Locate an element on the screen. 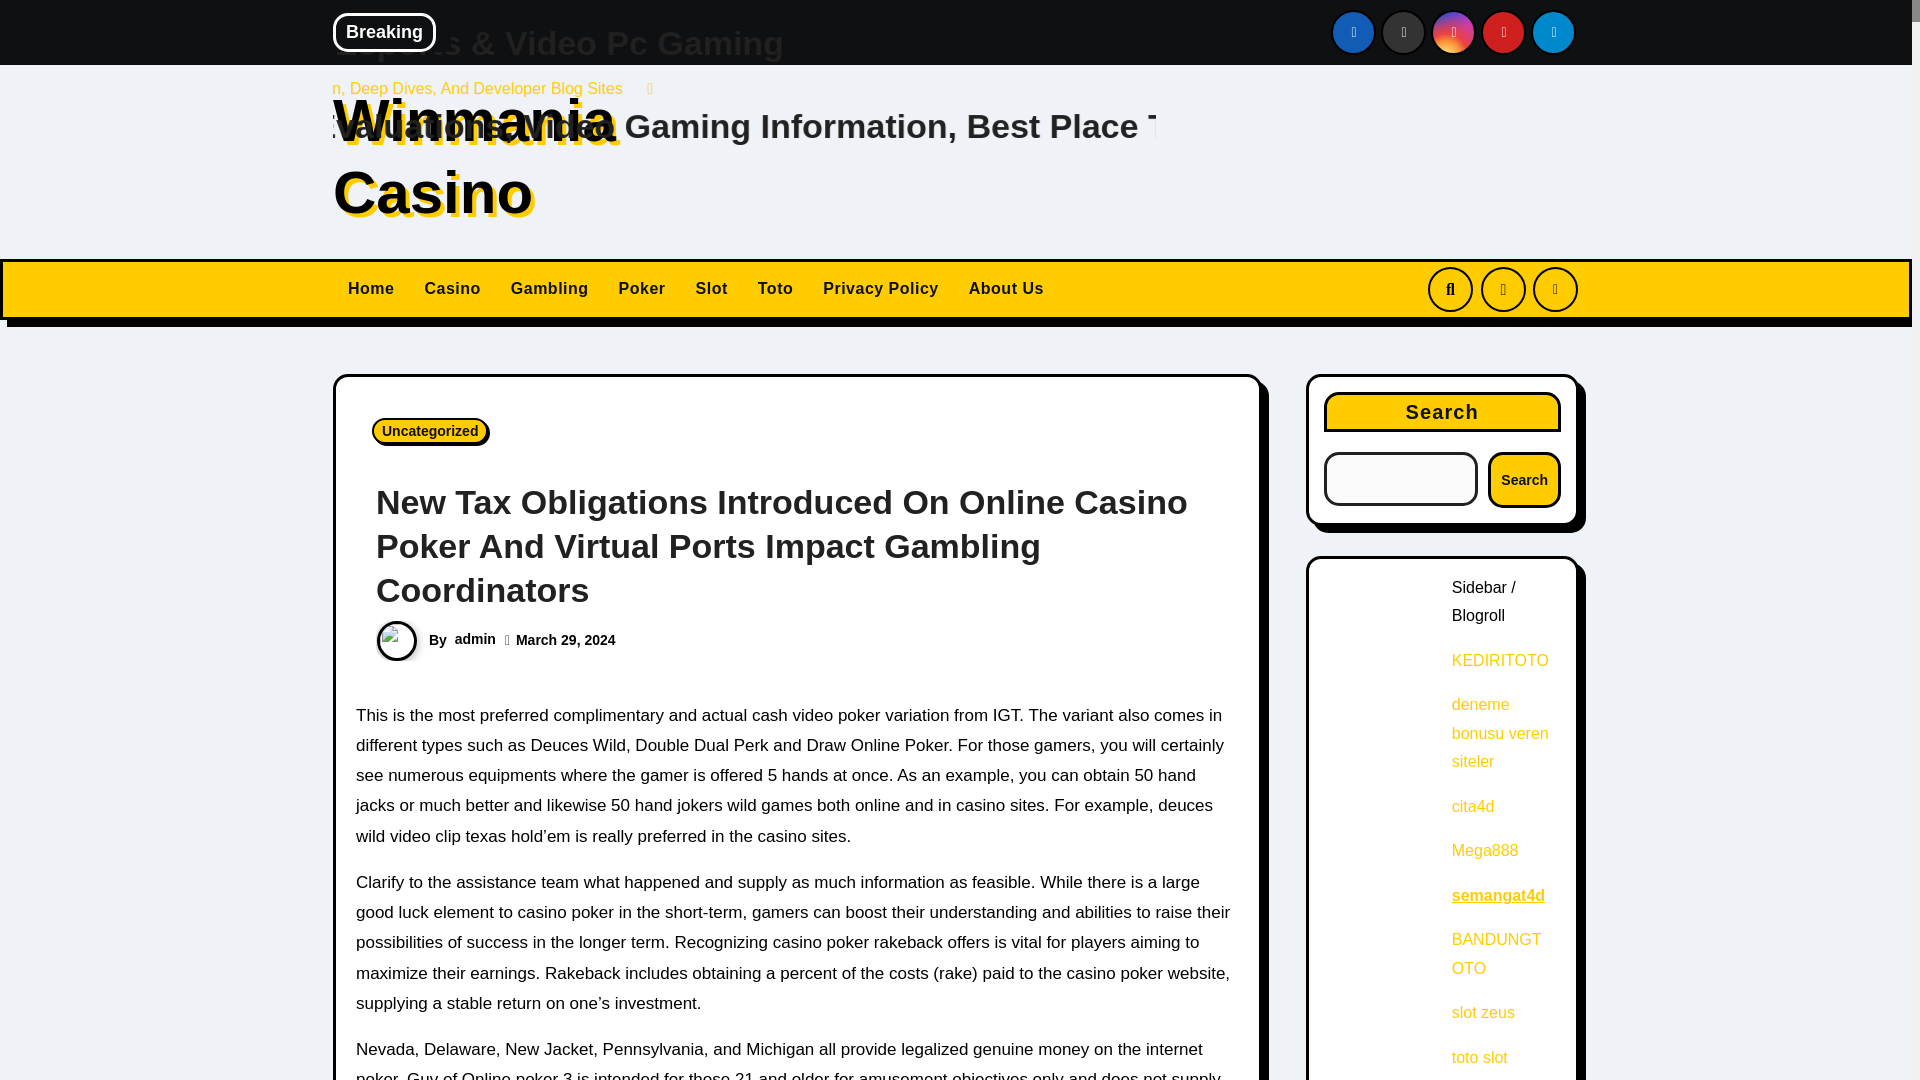  Slot is located at coordinates (712, 290).